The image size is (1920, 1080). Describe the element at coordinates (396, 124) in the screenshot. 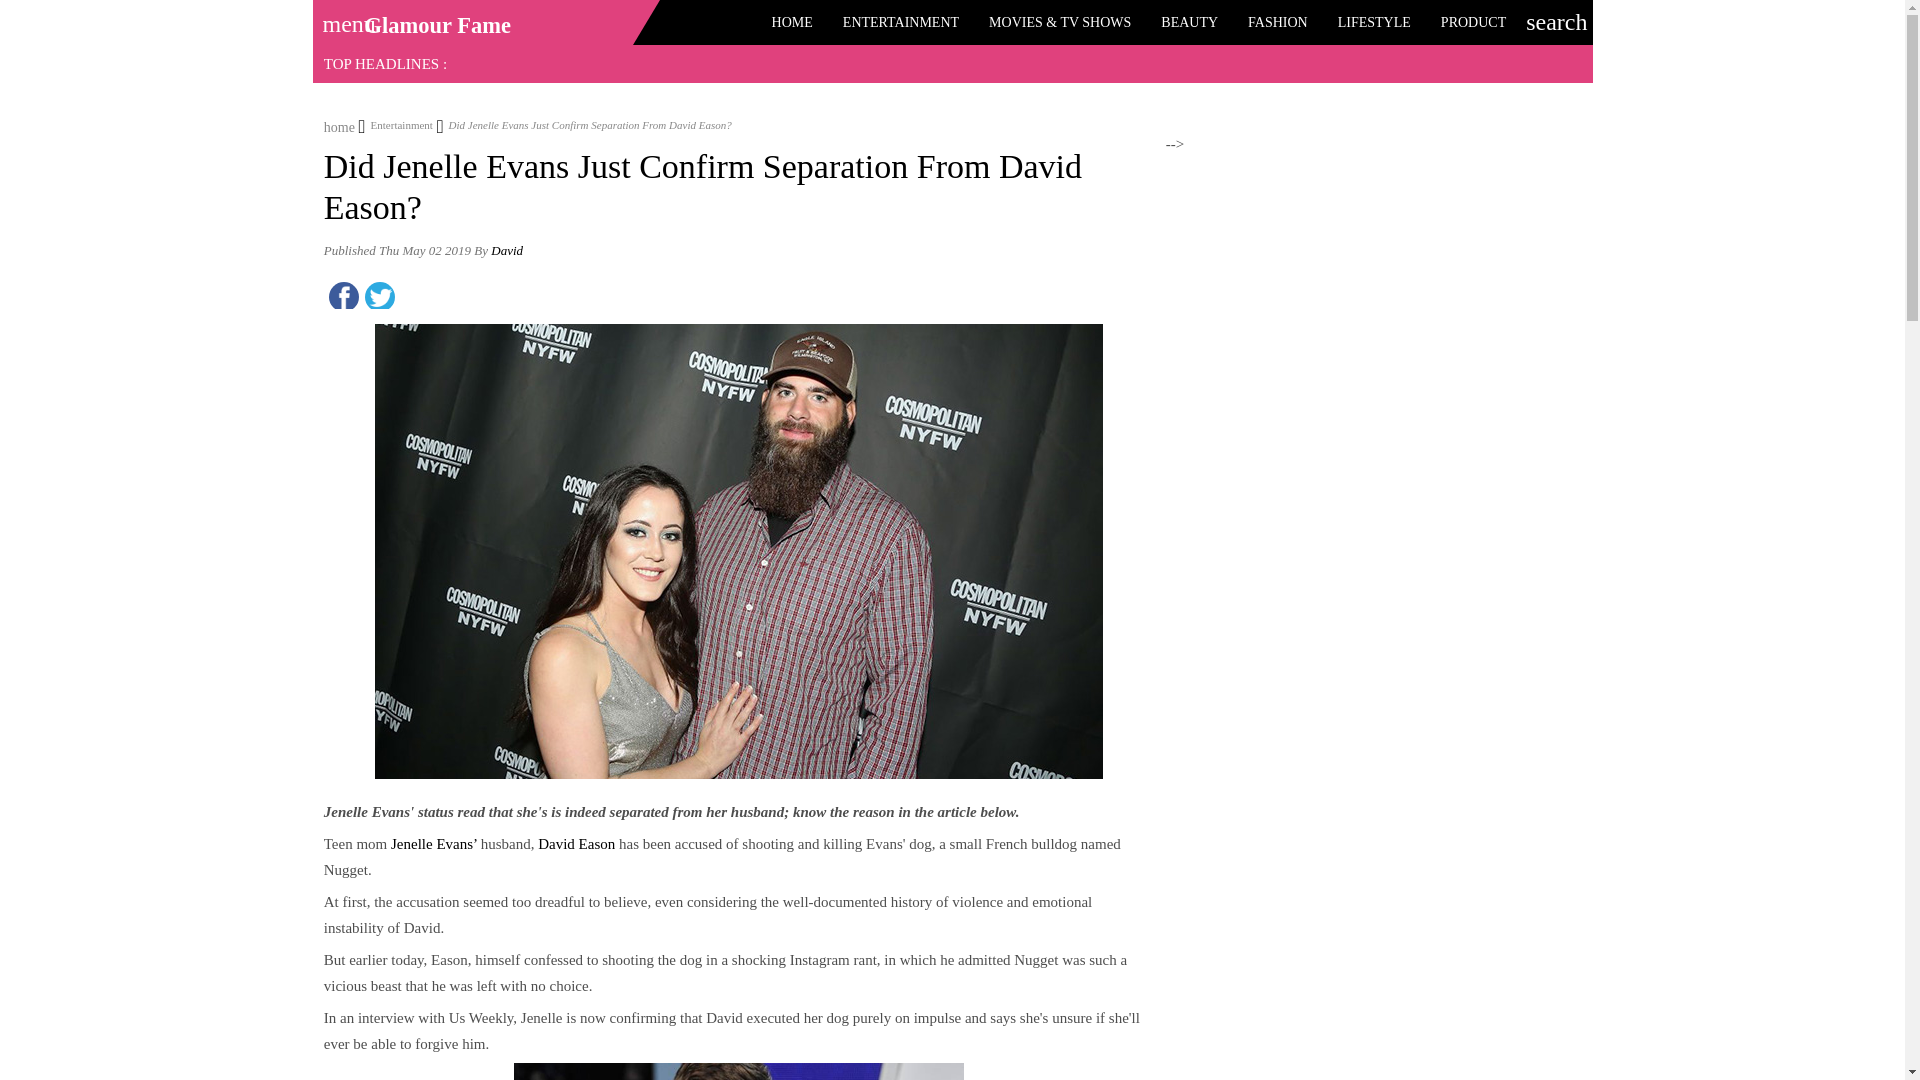

I see `Entertainment` at that location.